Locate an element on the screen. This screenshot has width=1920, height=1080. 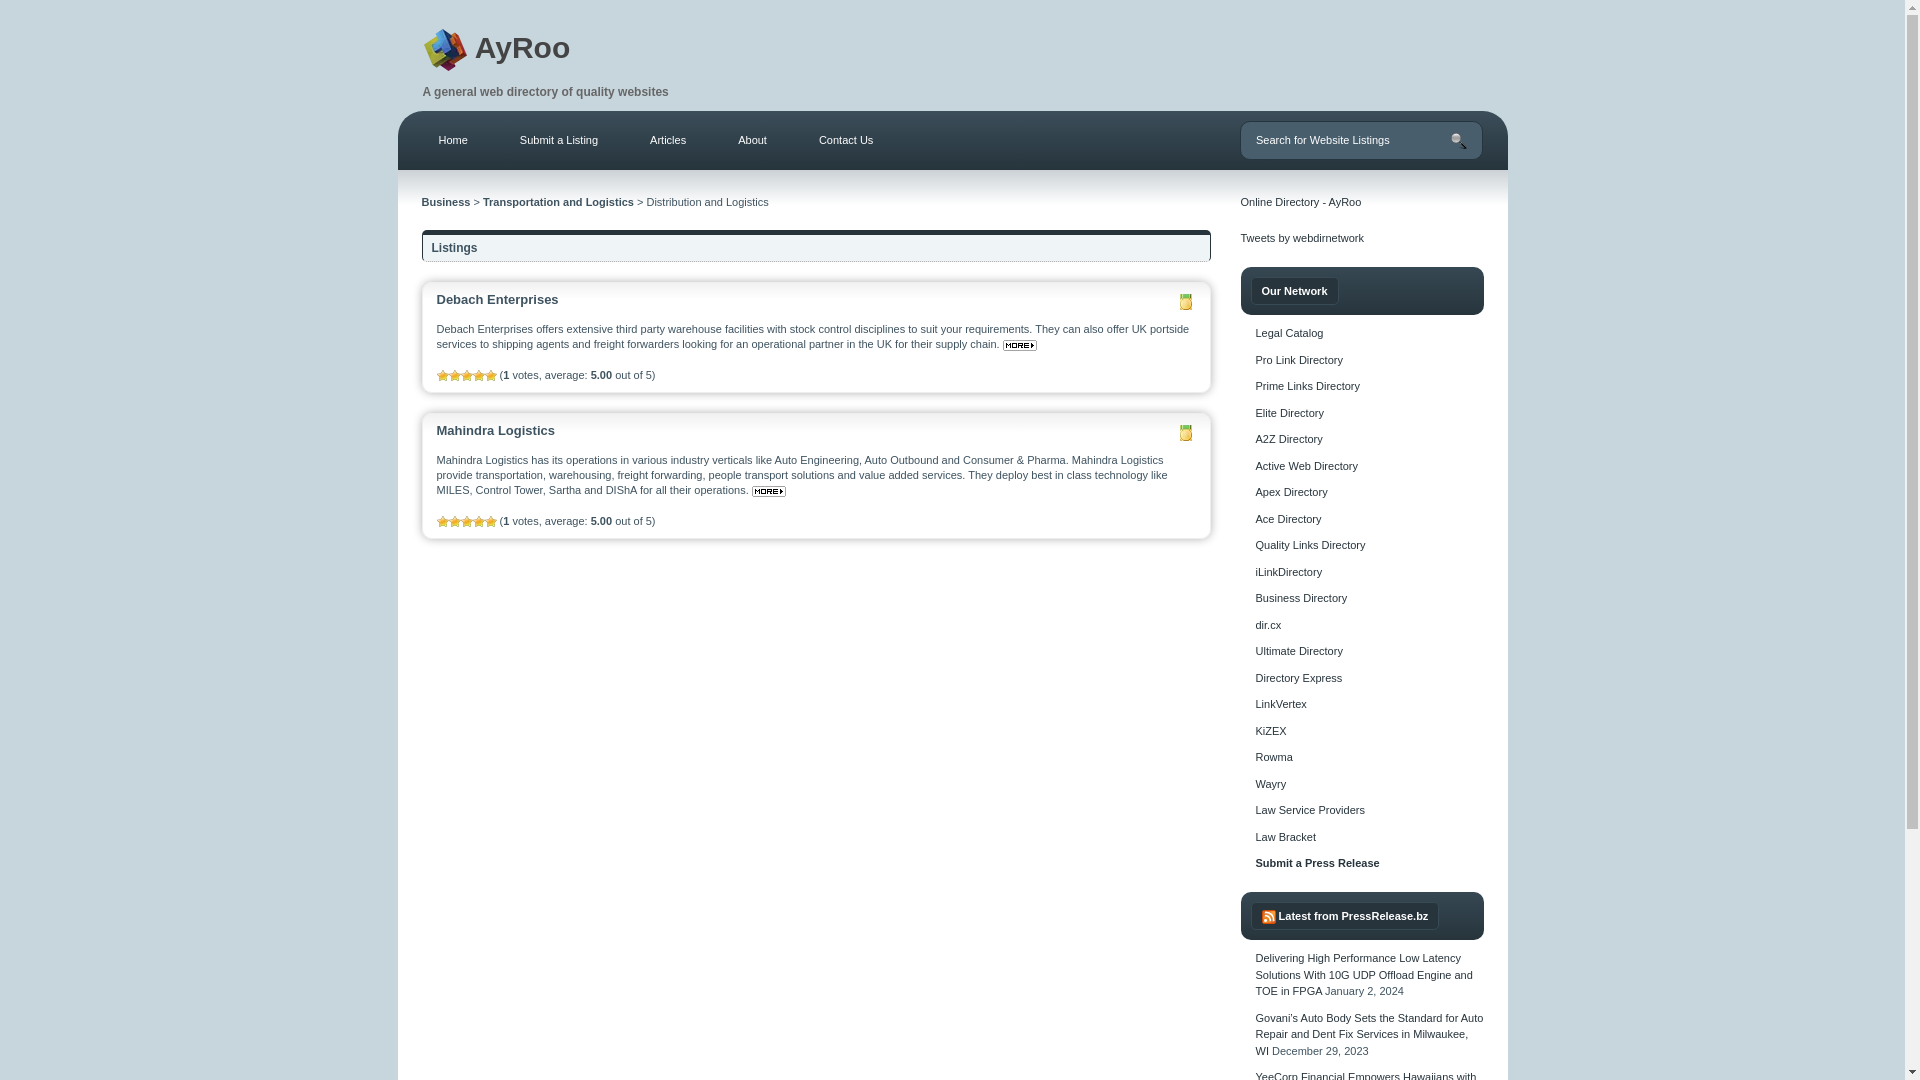
1 Star is located at coordinates (441, 376).